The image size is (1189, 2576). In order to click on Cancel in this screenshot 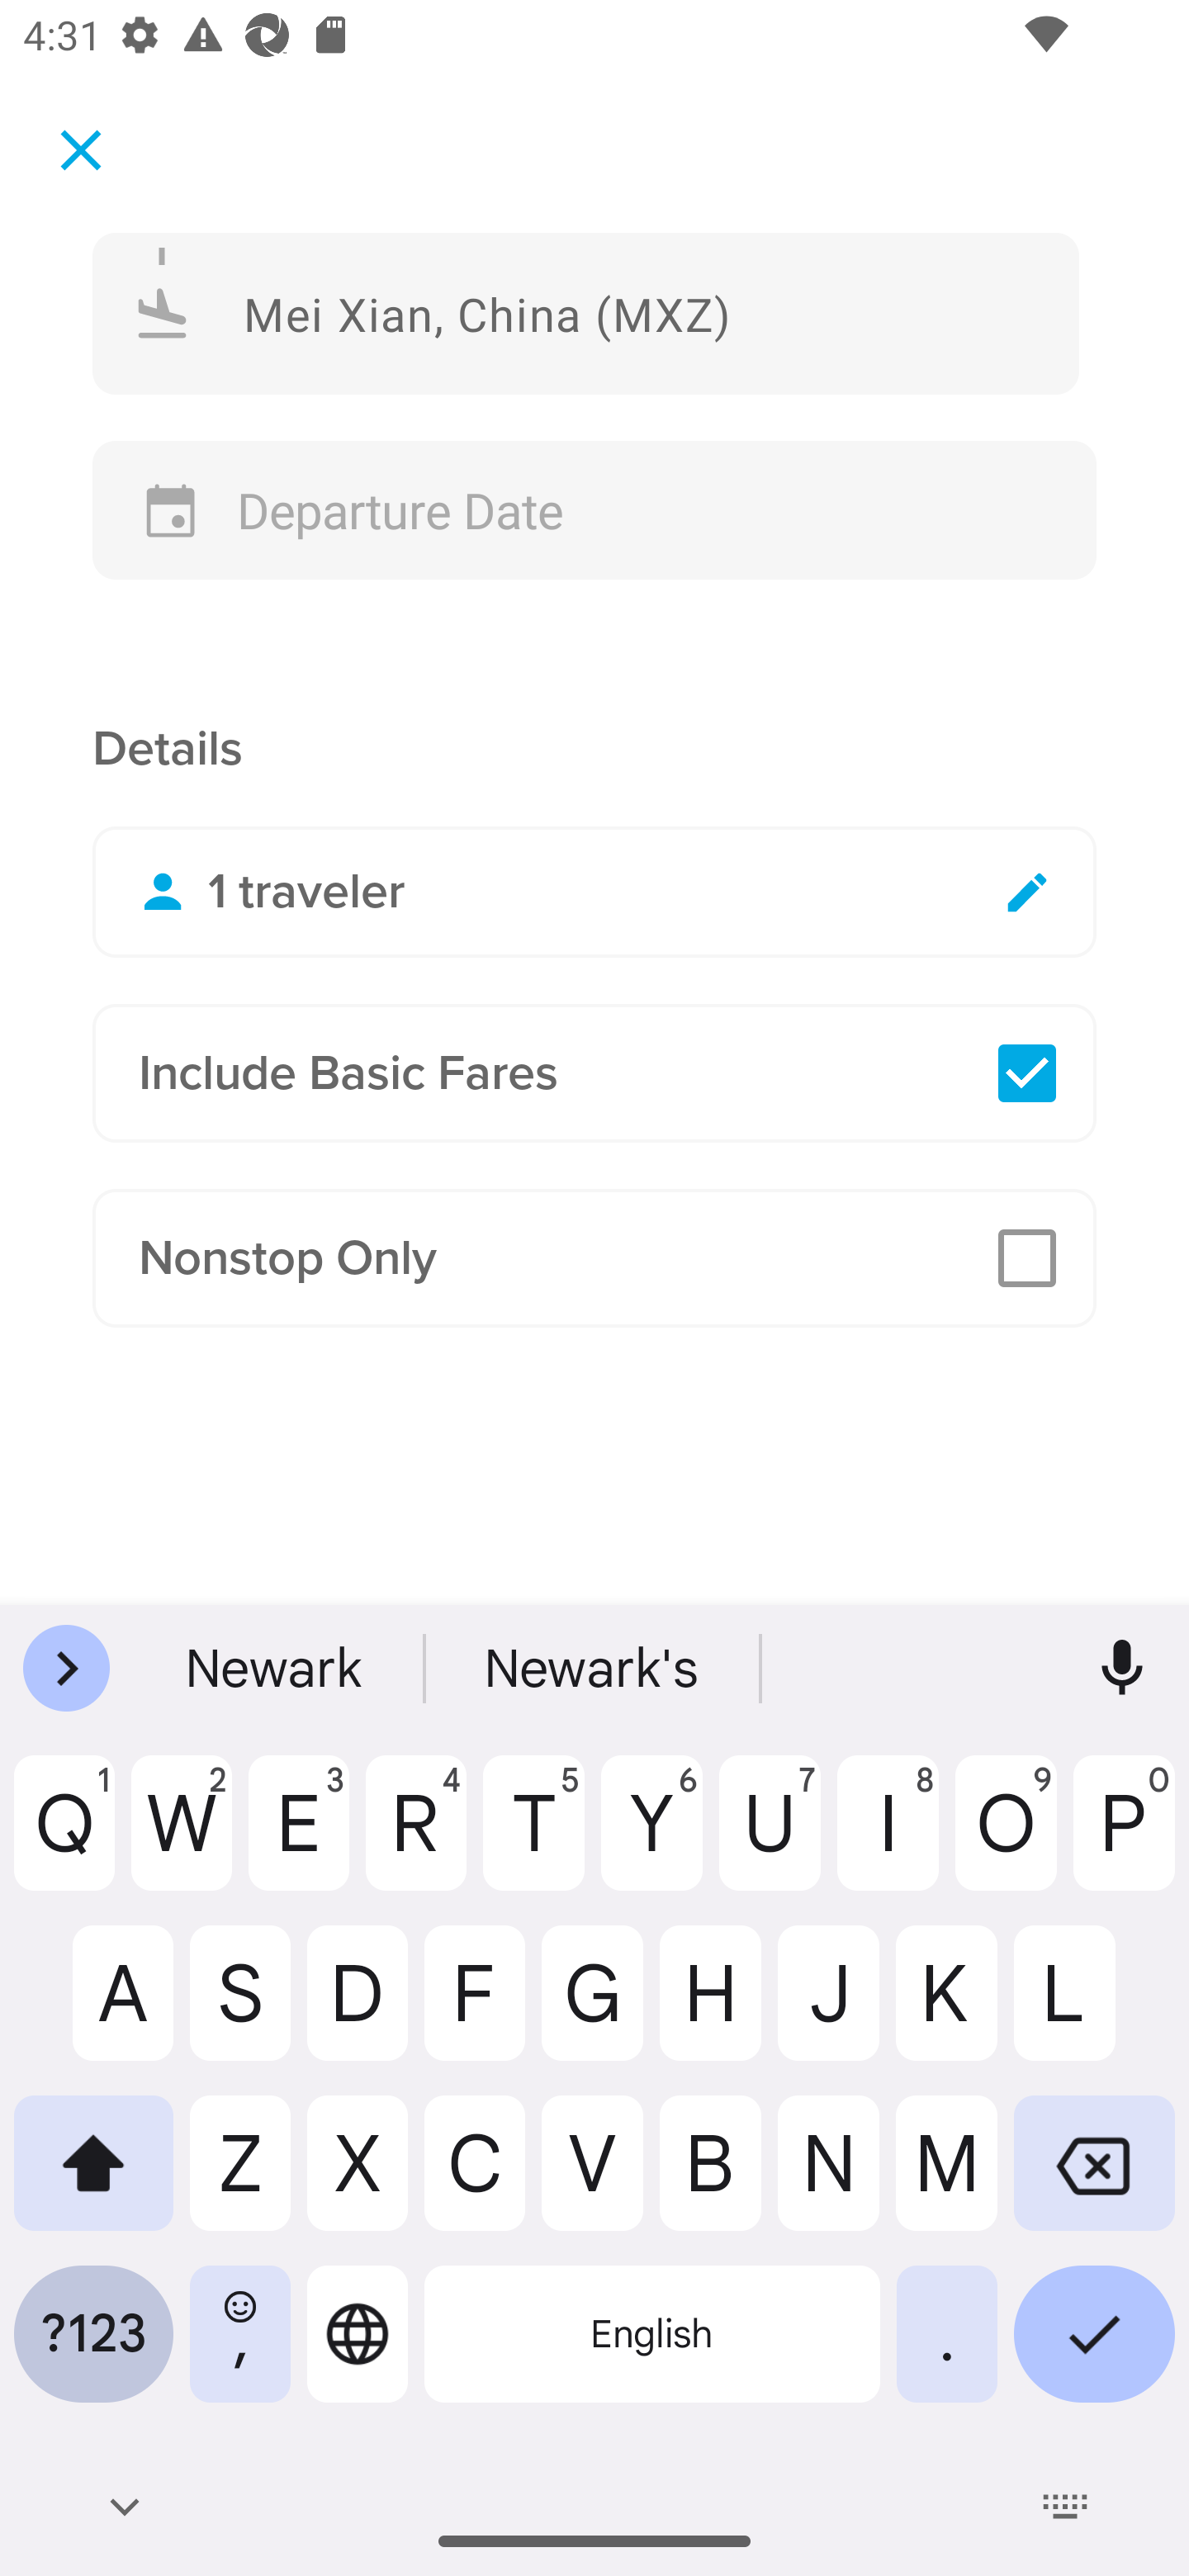, I will do `click(81, 149)`.